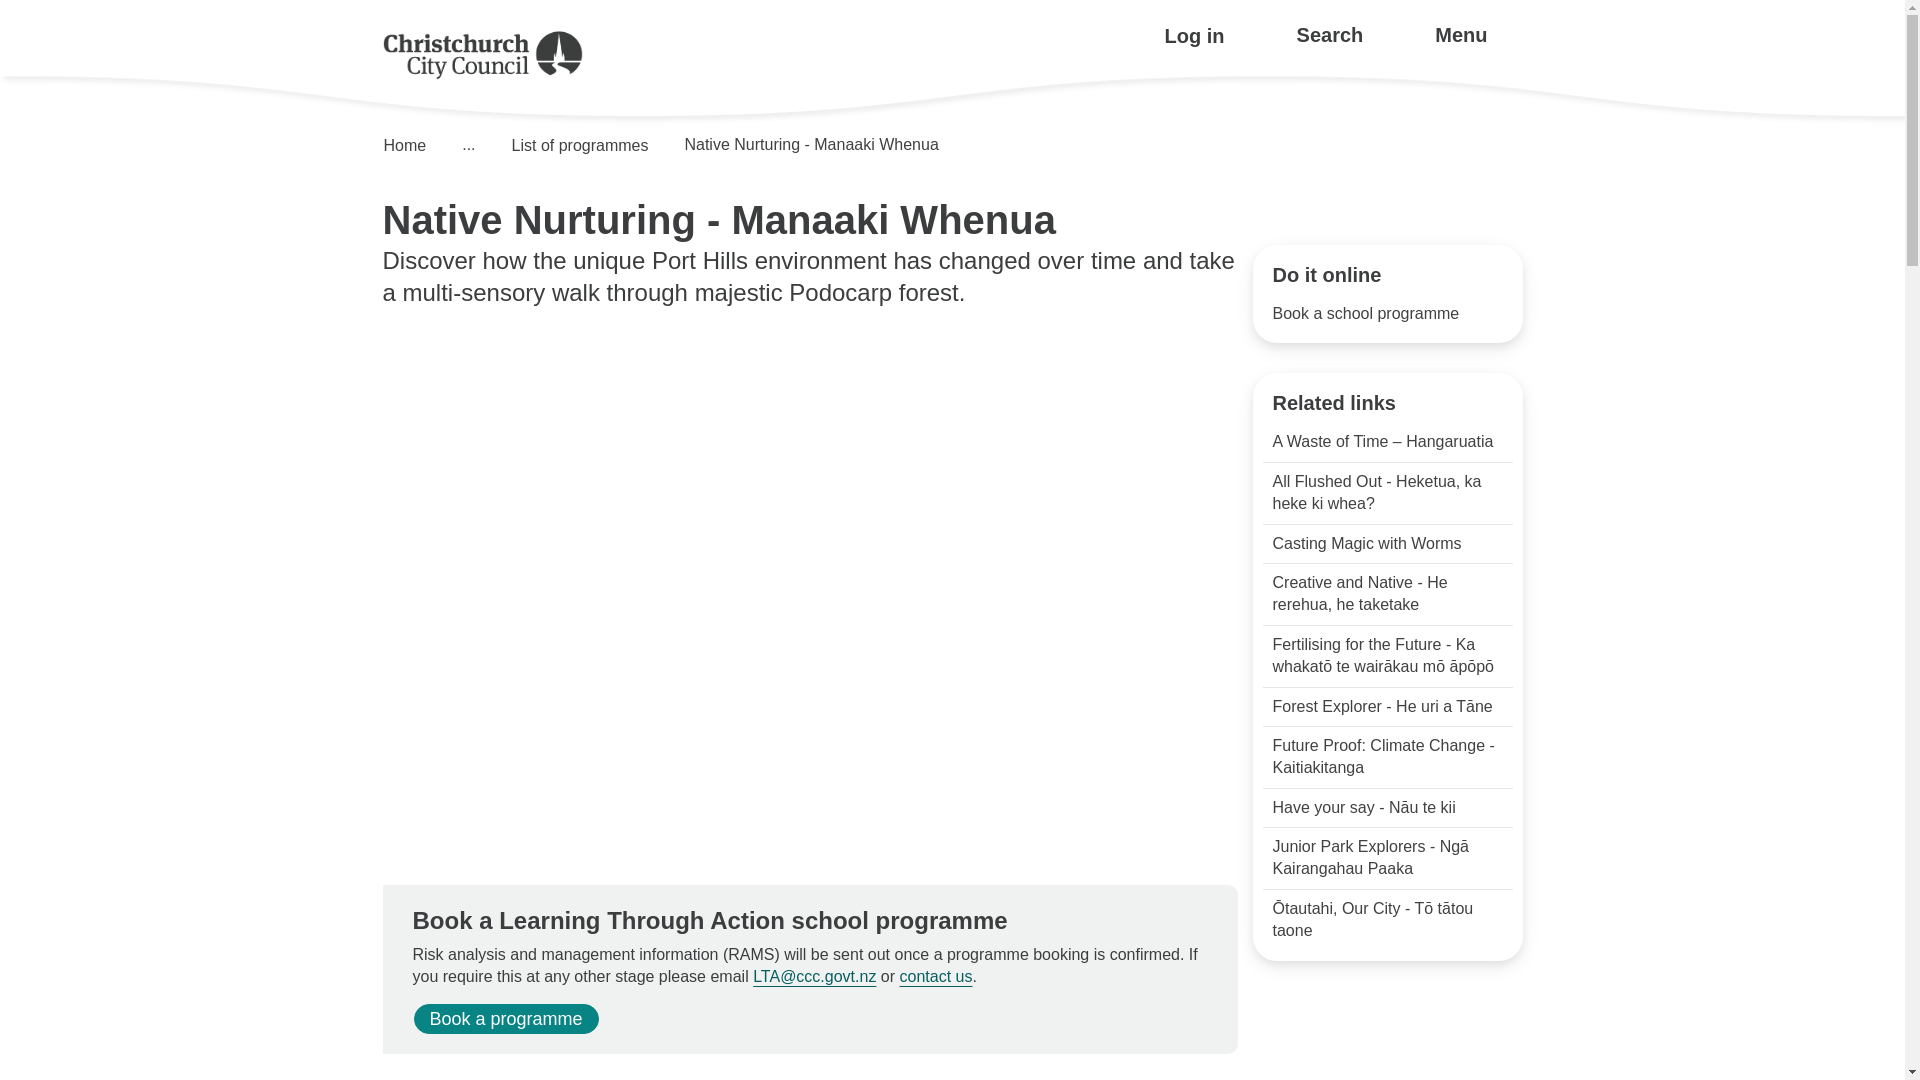 The width and height of the screenshot is (1920, 1080). What do you see at coordinates (1326, 36) in the screenshot?
I see `Search` at bounding box center [1326, 36].